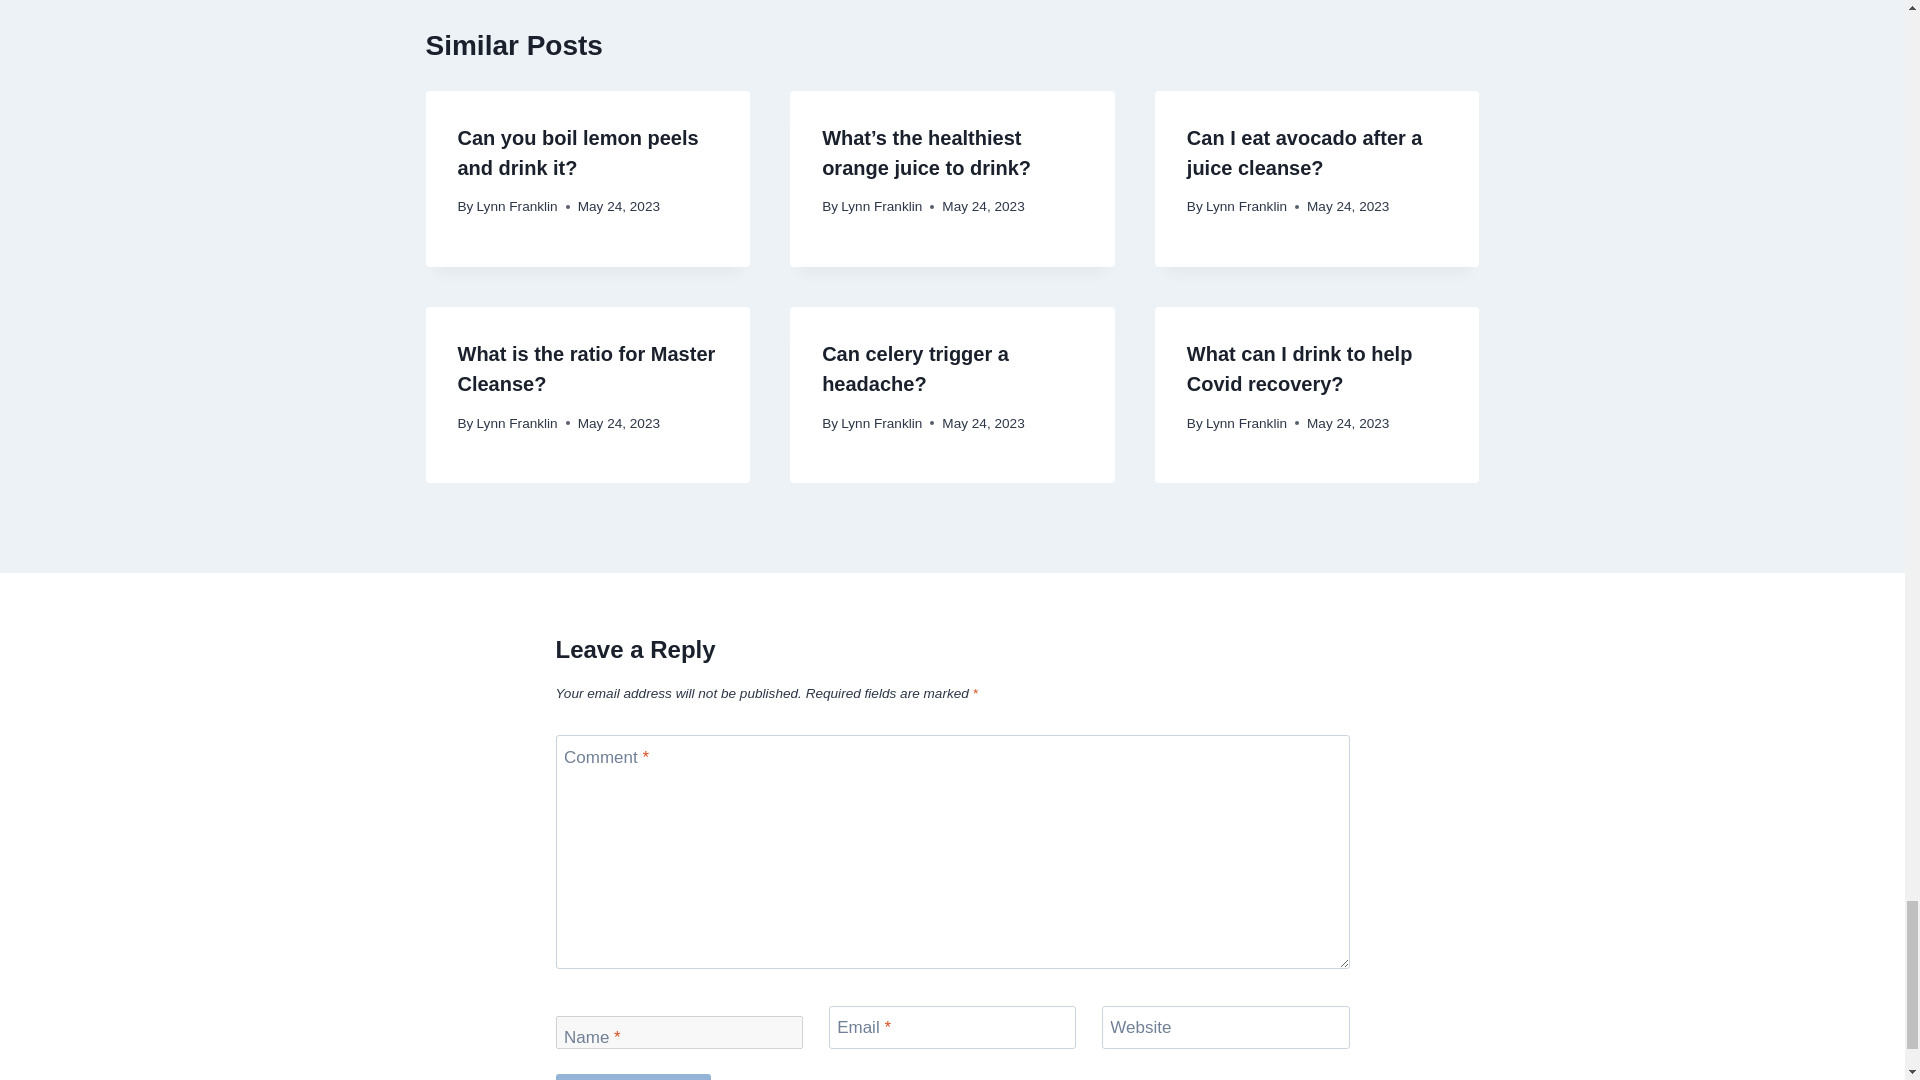  Describe the element at coordinates (633, 1076) in the screenshot. I see `Post Comment` at that location.